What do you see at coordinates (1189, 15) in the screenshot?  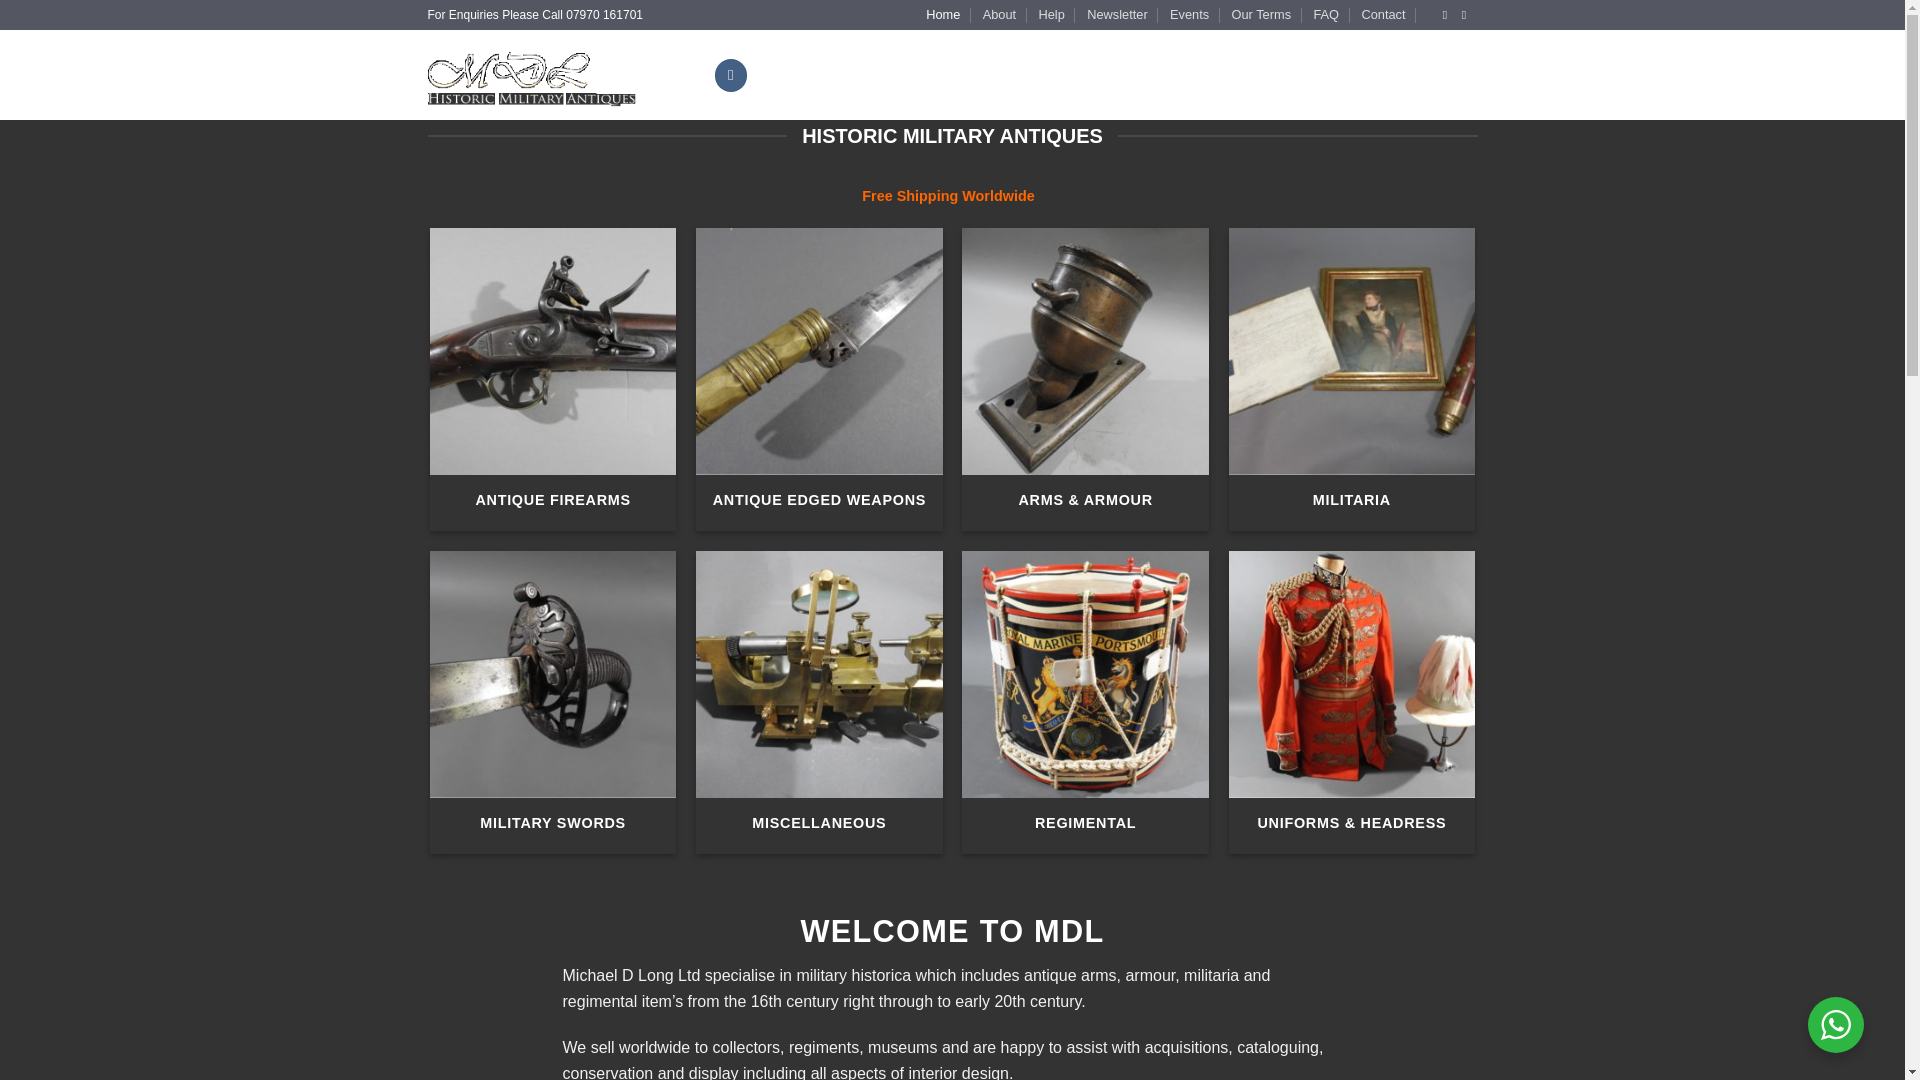 I see `Events` at bounding box center [1189, 15].